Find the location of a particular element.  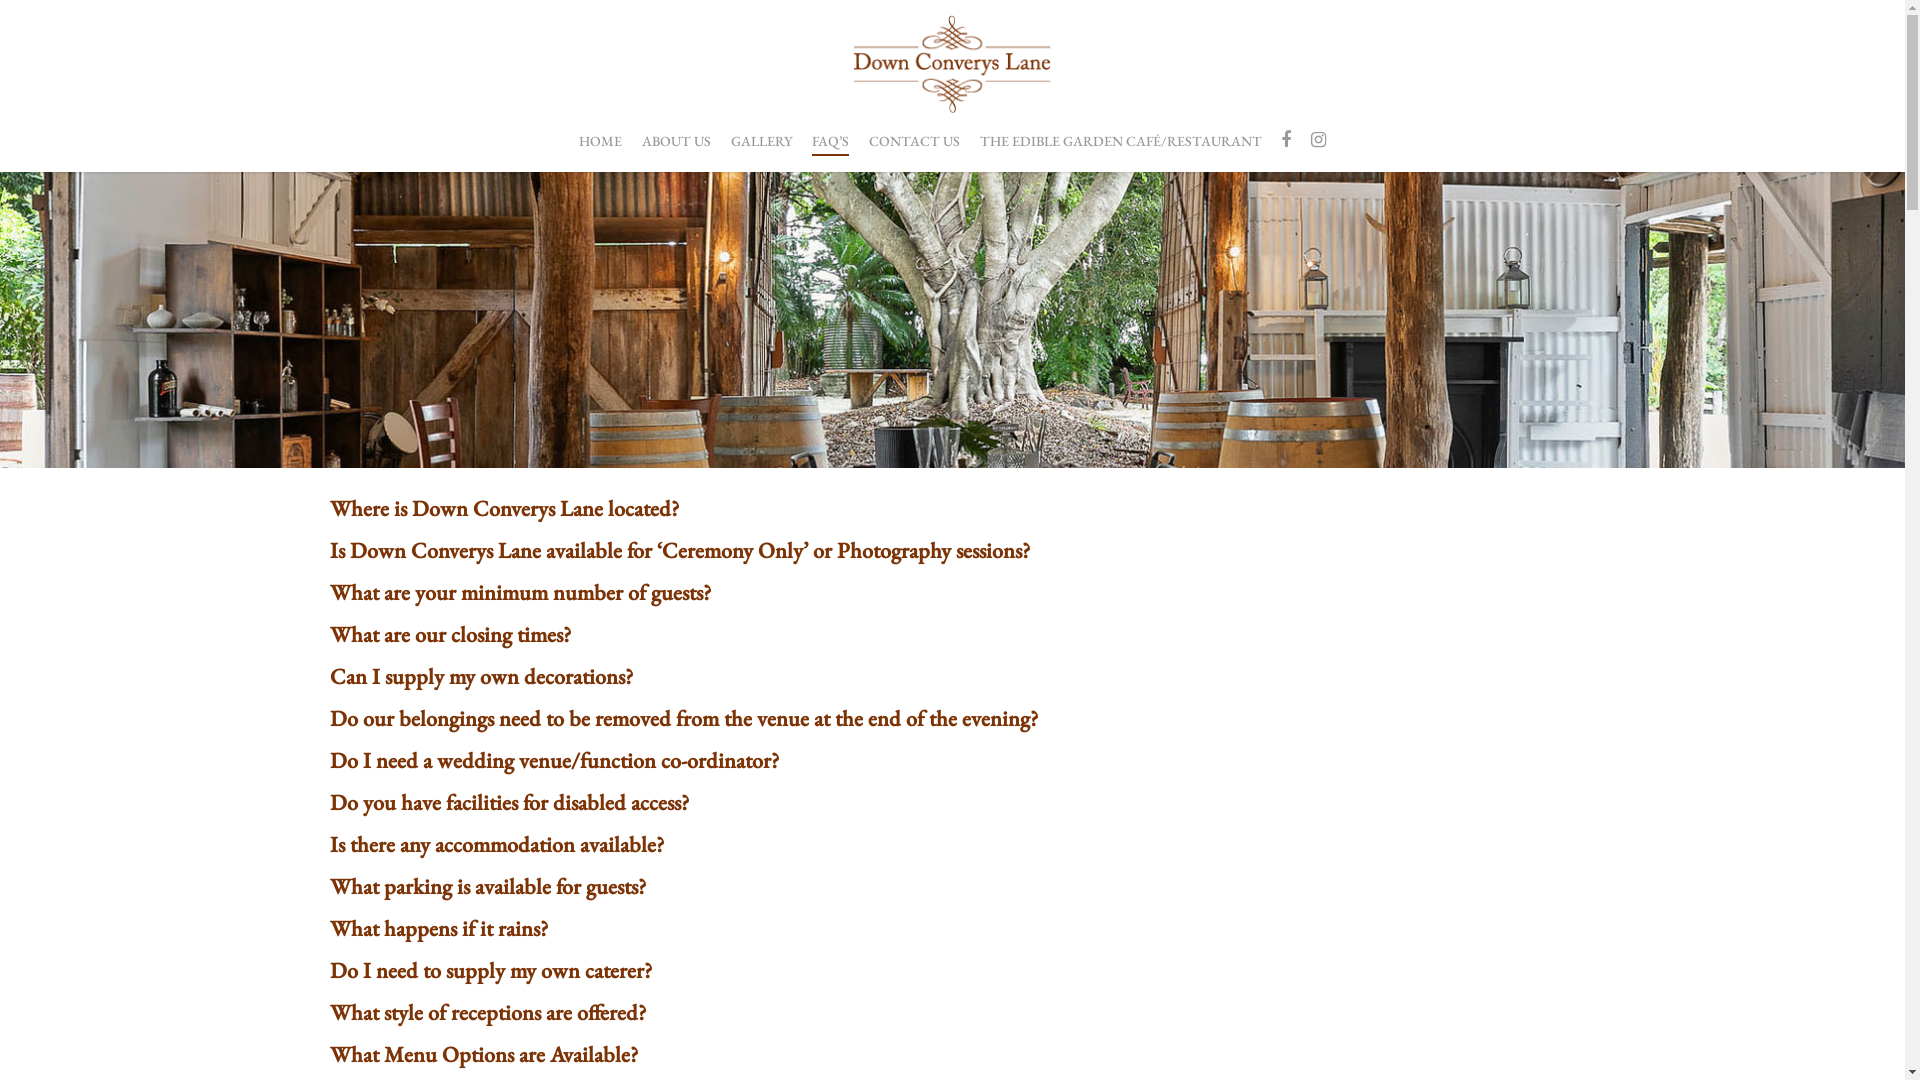

ABOUT US is located at coordinates (676, 151).